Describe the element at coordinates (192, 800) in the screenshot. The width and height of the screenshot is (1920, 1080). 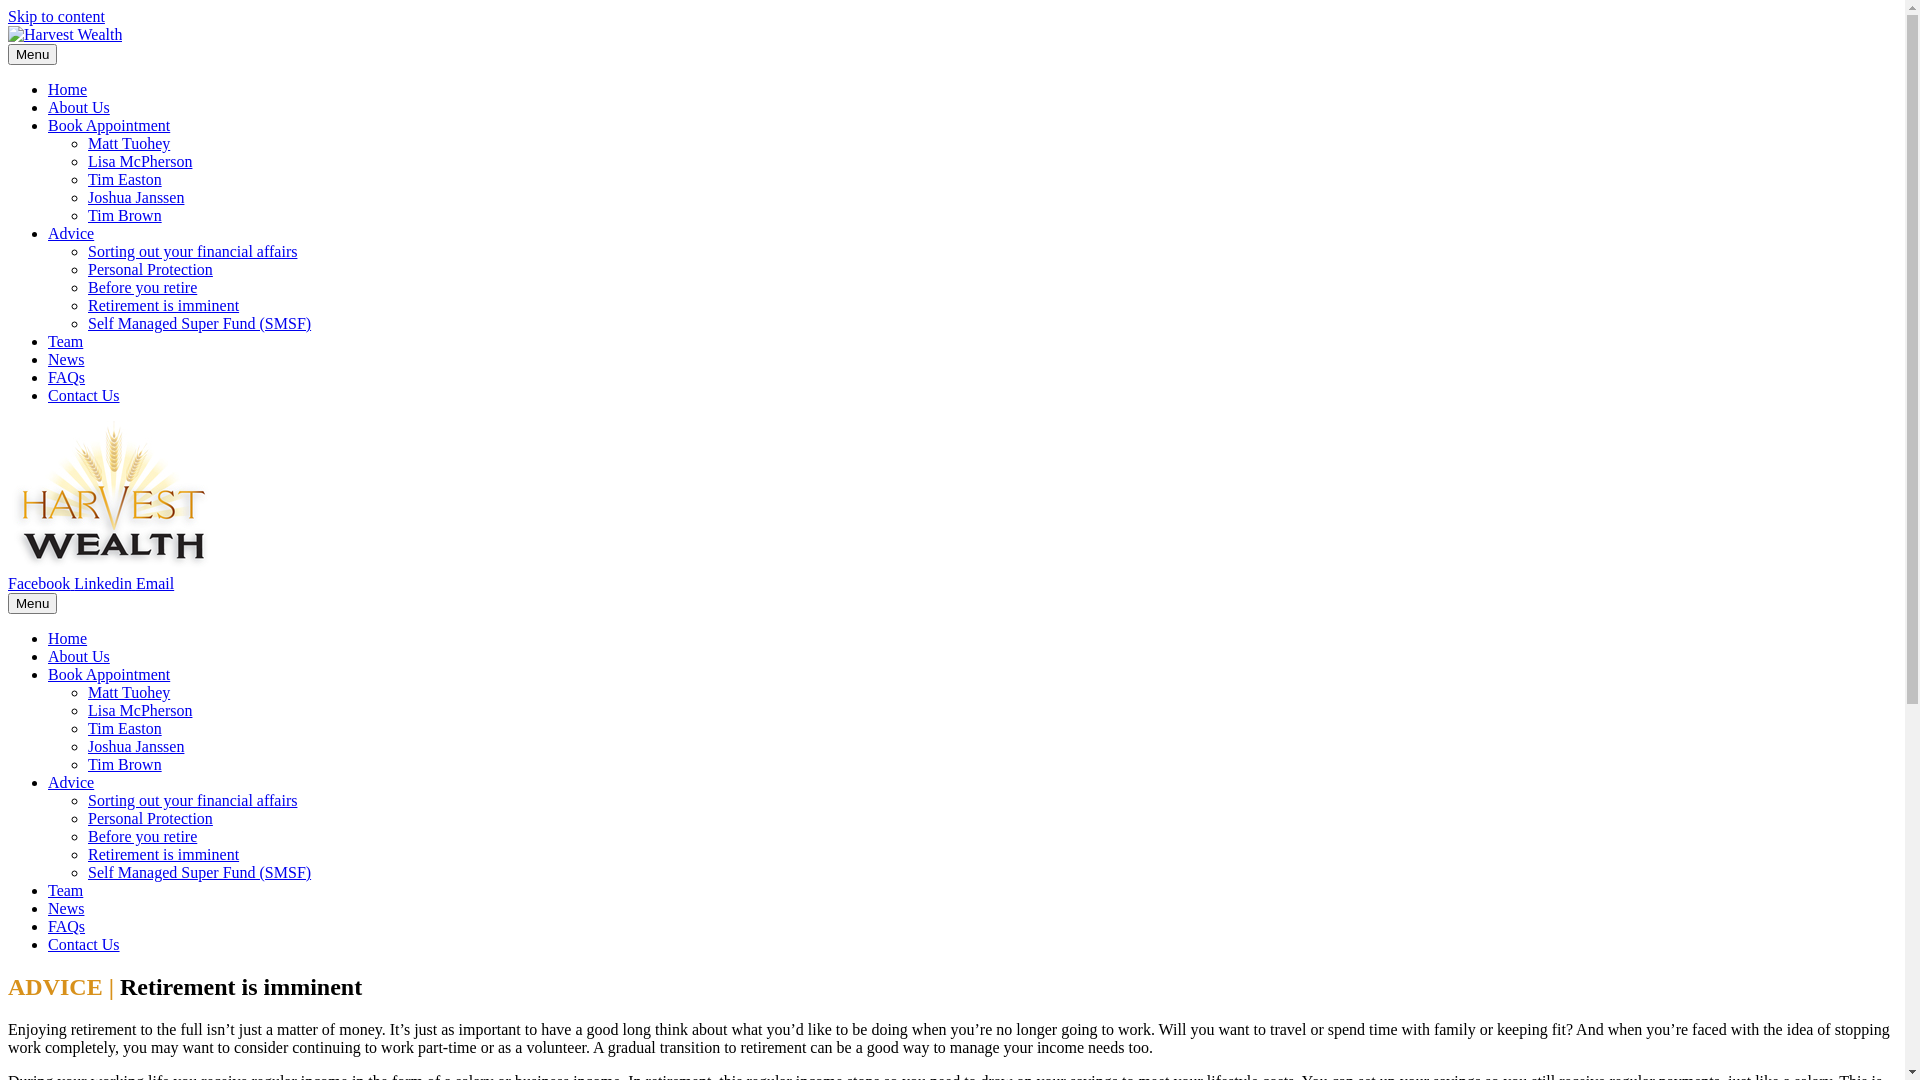
I see `Sorting out your financial affairs` at that location.